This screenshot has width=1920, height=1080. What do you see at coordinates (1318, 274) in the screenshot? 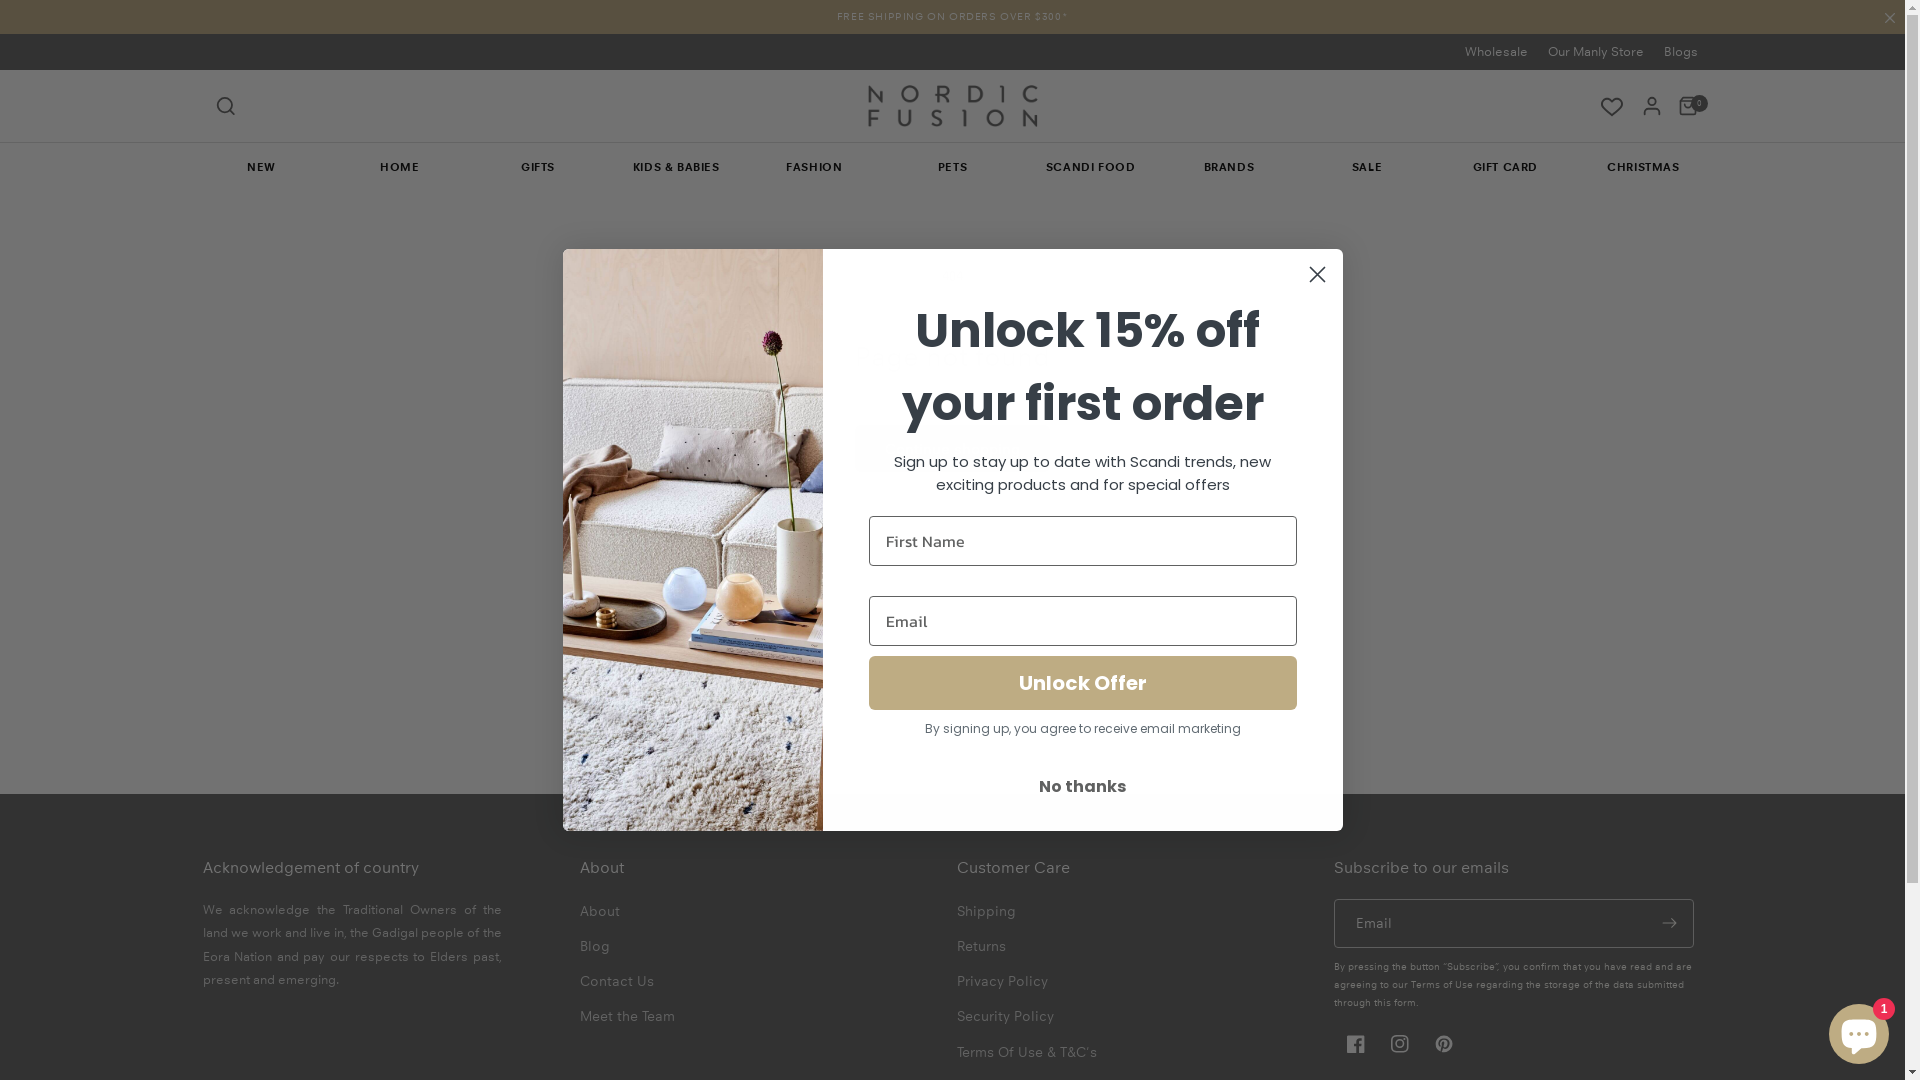
I see `Close dialog 1` at bounding box center [1318, 274].